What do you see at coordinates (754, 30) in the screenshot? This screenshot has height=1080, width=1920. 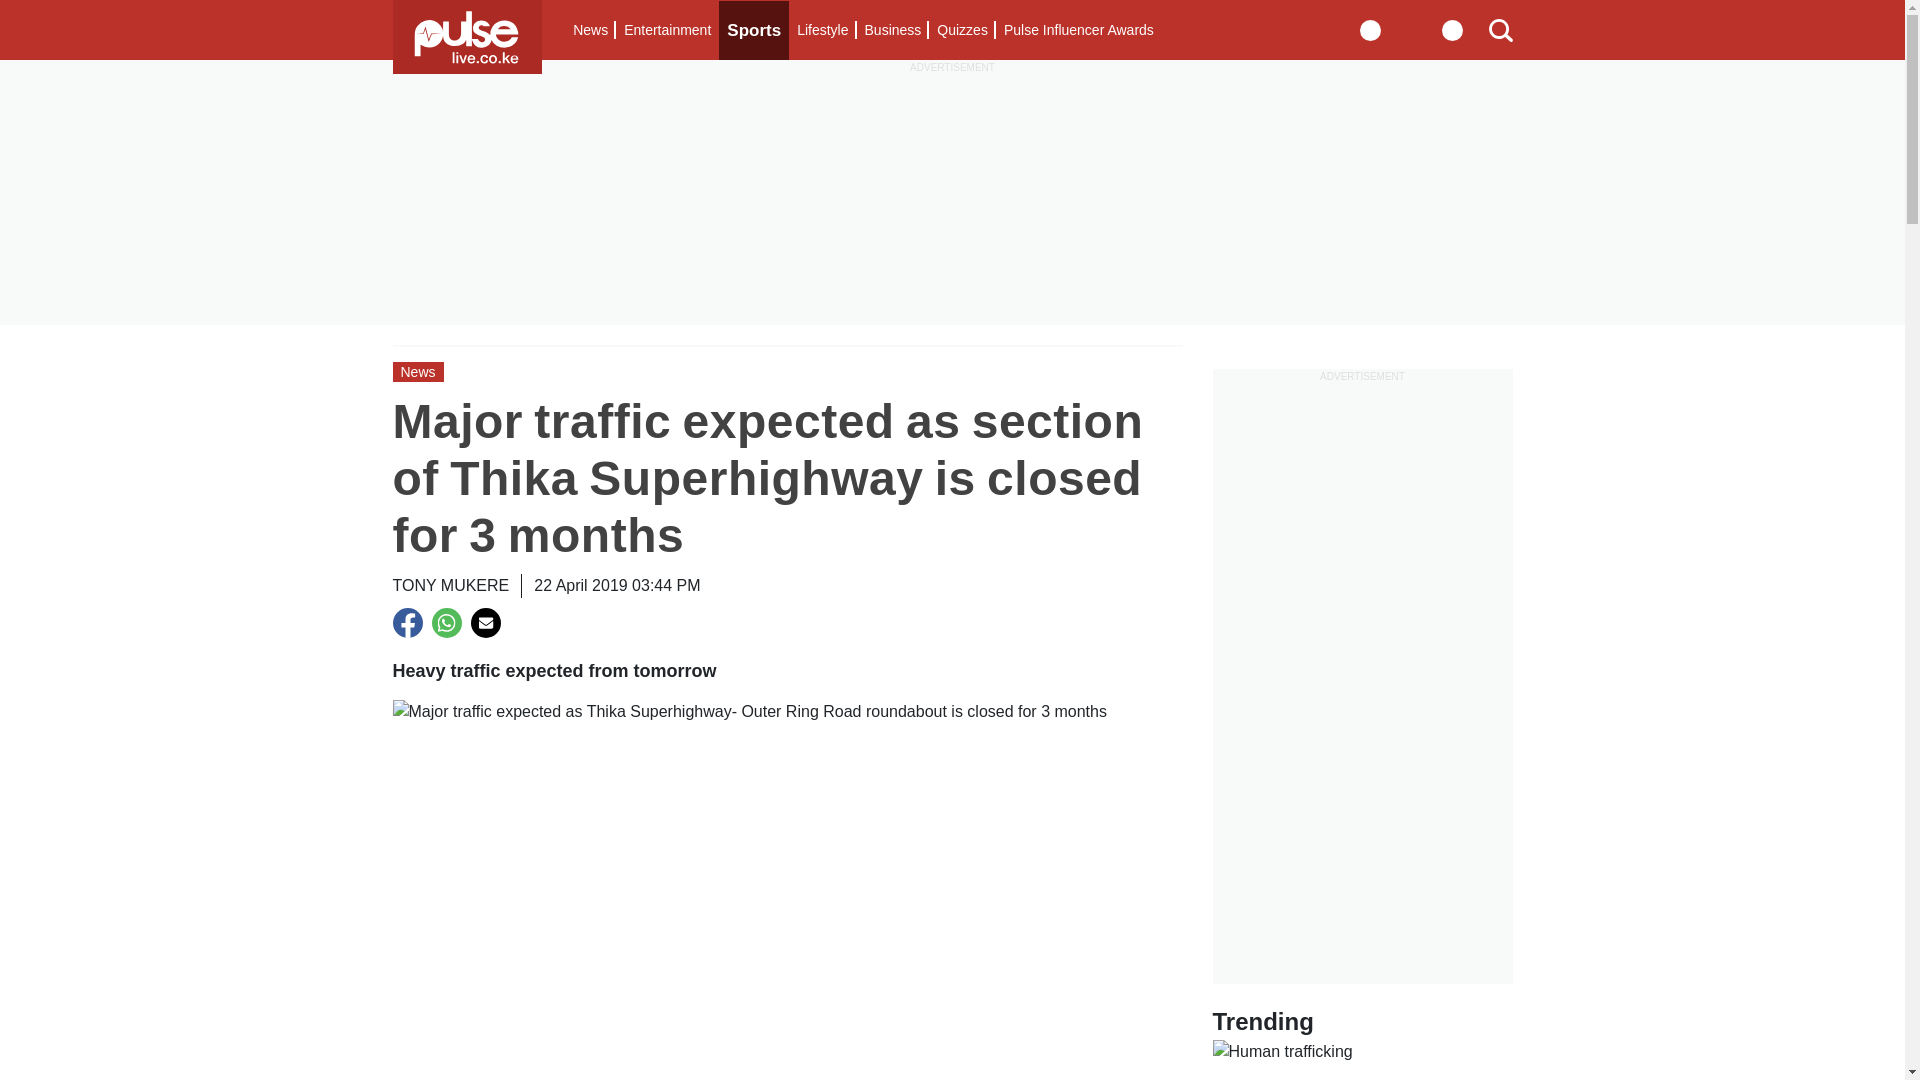 I see `Sports` at bounding box center [754, 30].